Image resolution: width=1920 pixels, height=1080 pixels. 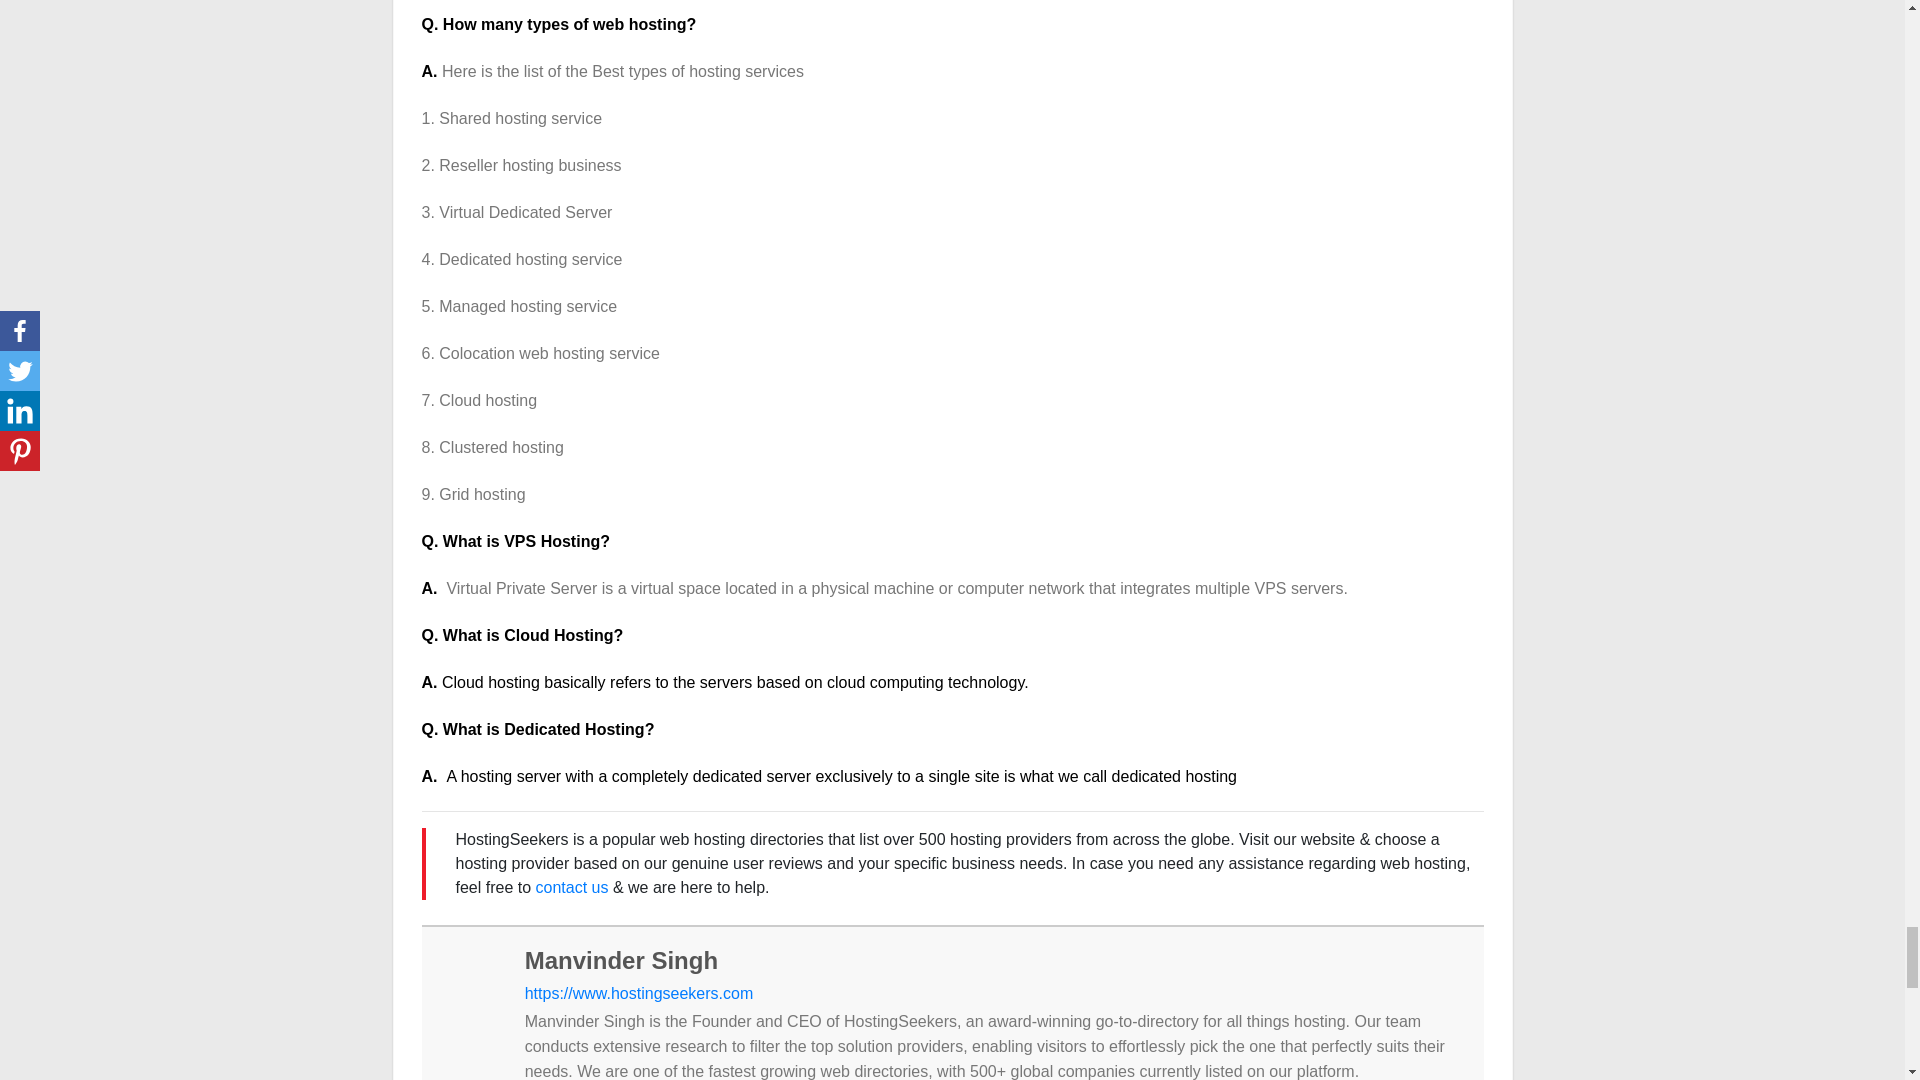 I want to click on Manvinder Singh, so click(x=621, y=960).